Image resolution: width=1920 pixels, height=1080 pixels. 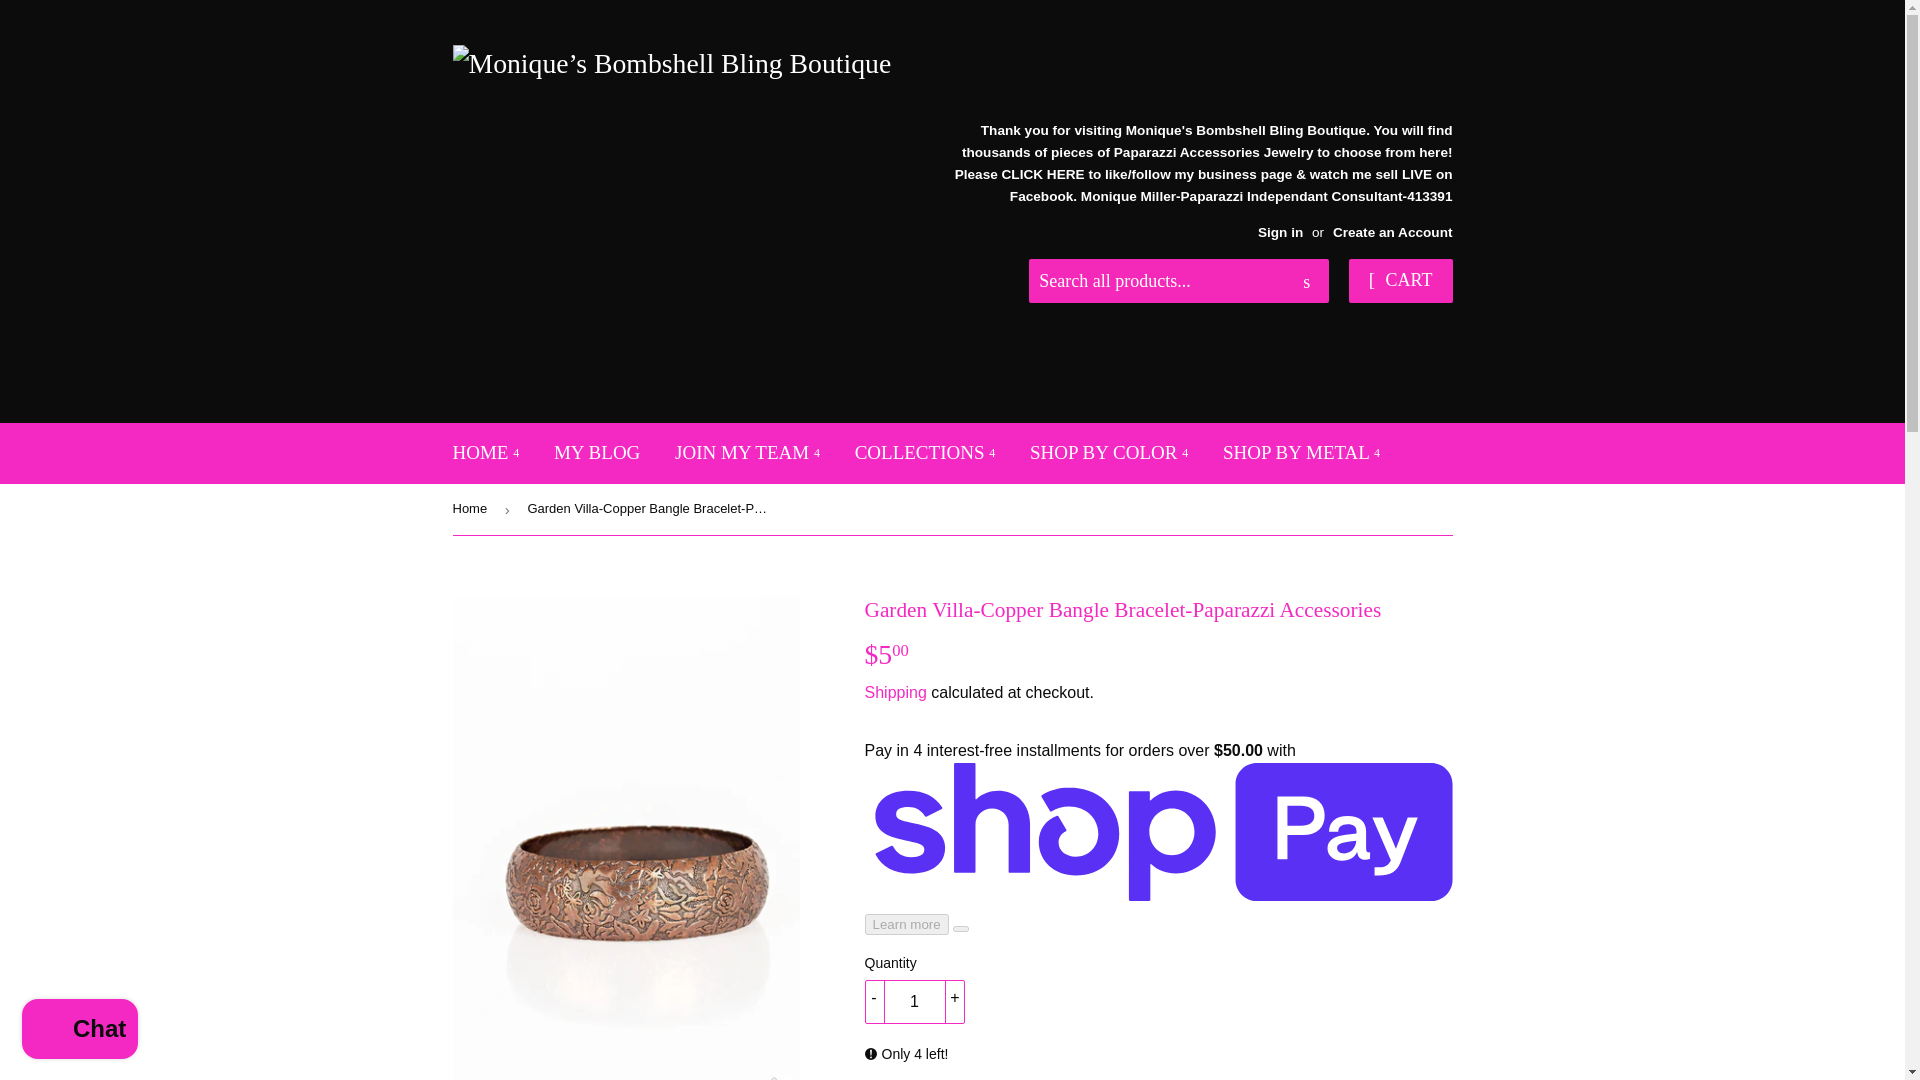 I want to click on Sign in, so click(x=1280, y=232).